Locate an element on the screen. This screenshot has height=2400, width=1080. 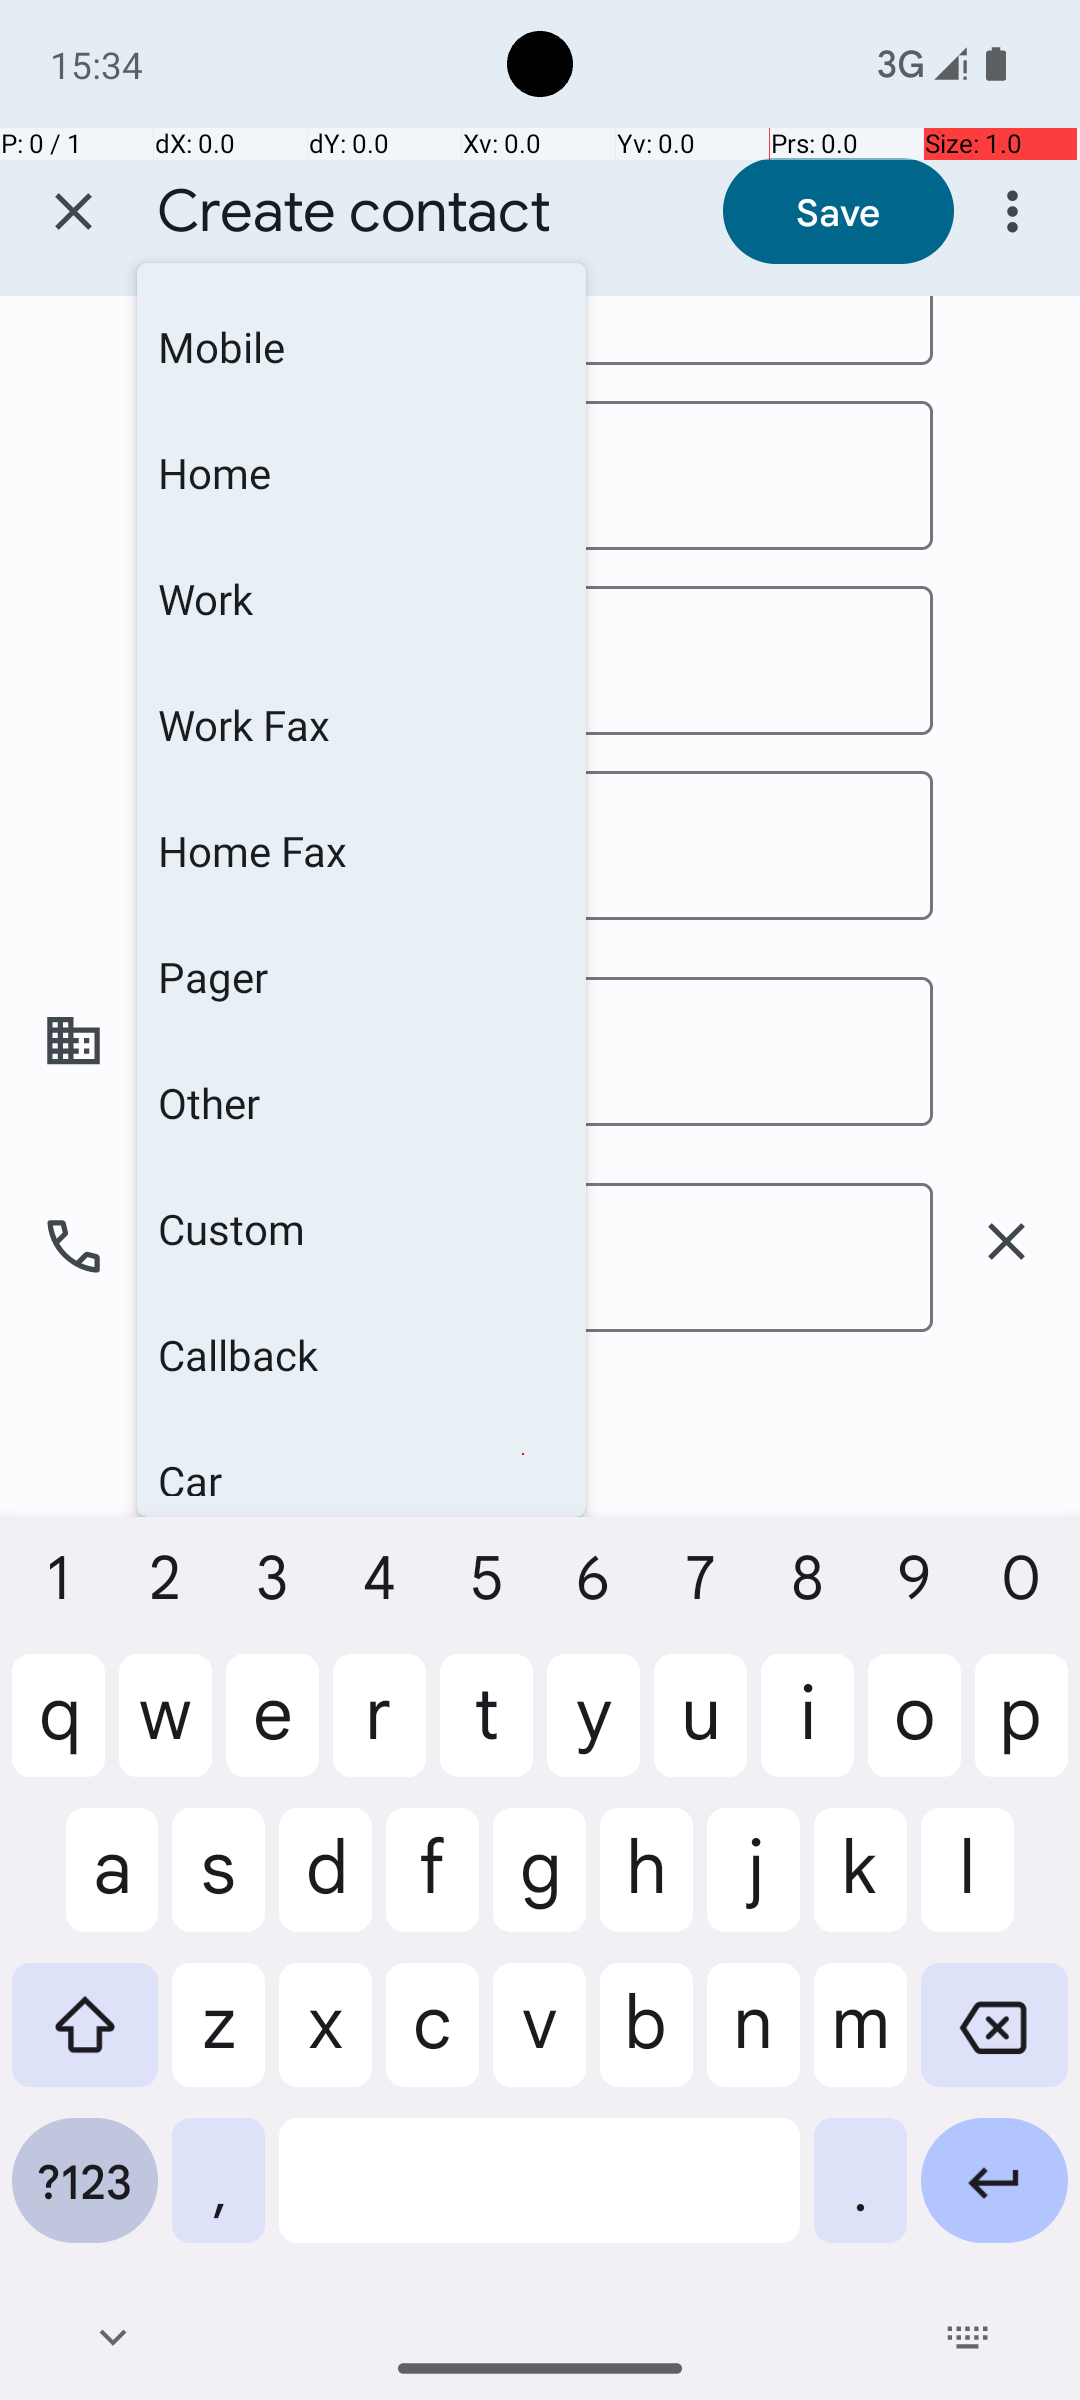
x is located at coordinates (326, 2040).